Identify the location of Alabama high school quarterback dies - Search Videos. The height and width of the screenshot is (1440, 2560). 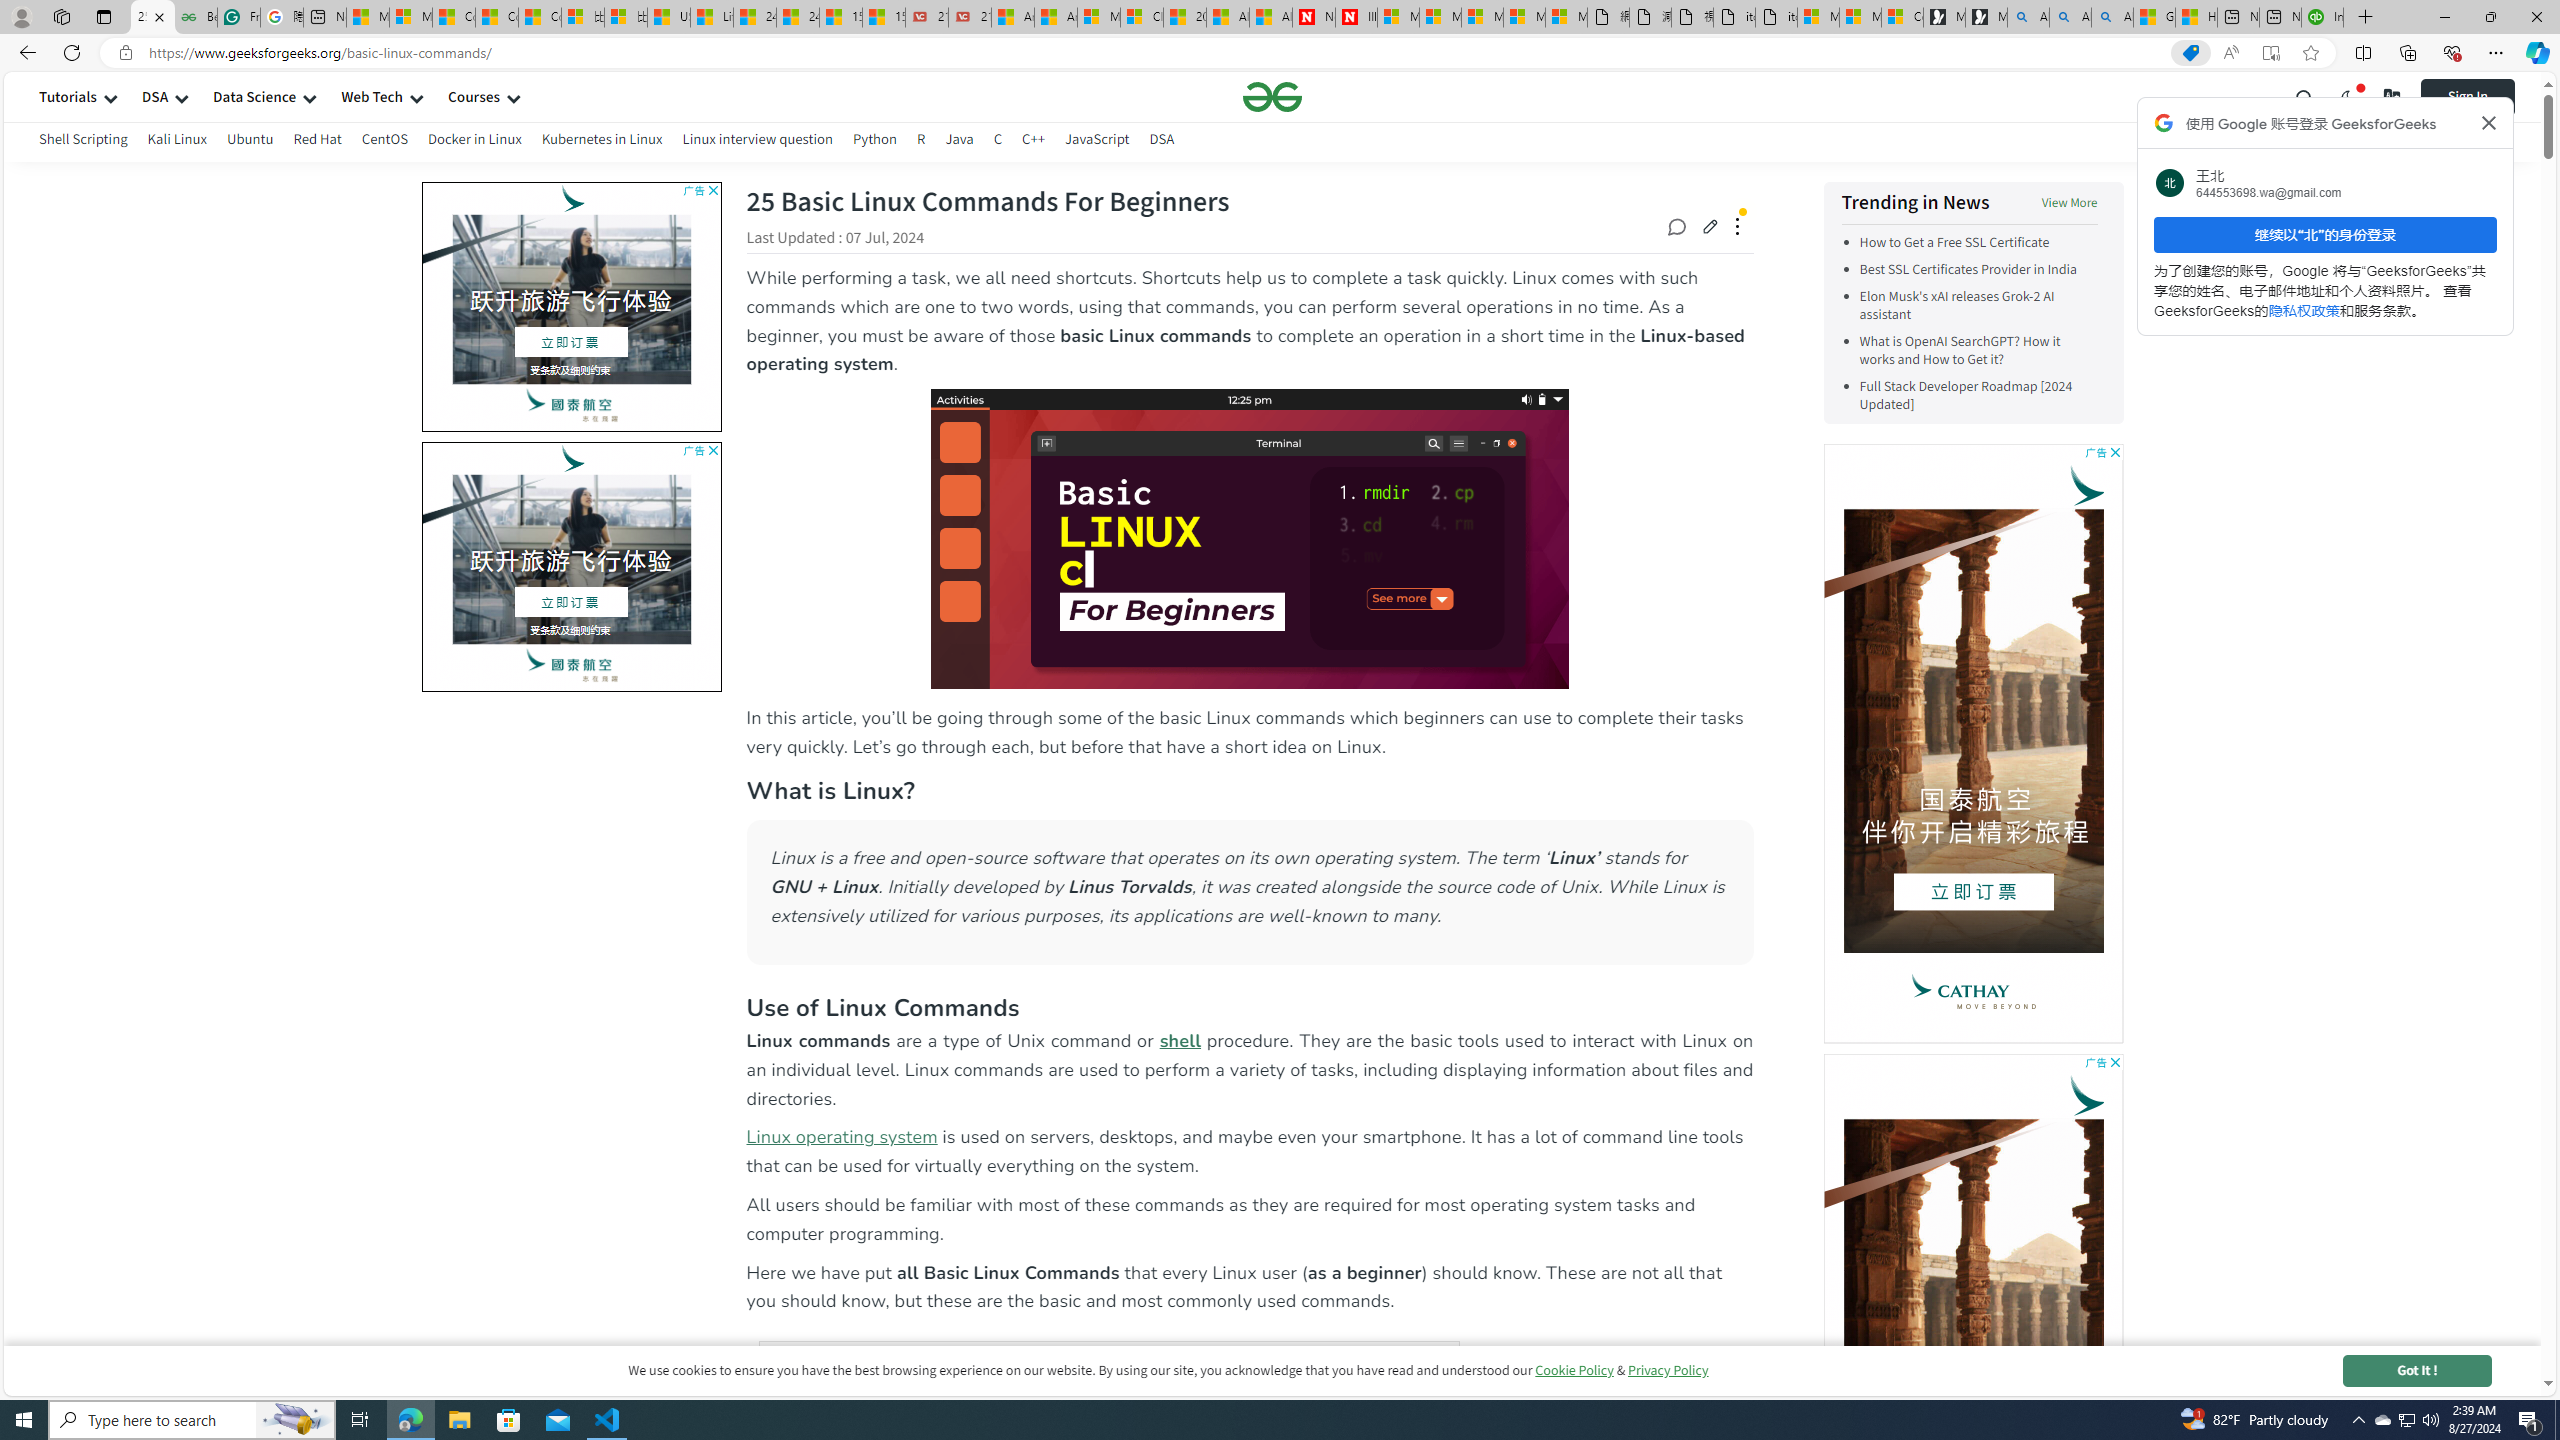
(2112, 17).